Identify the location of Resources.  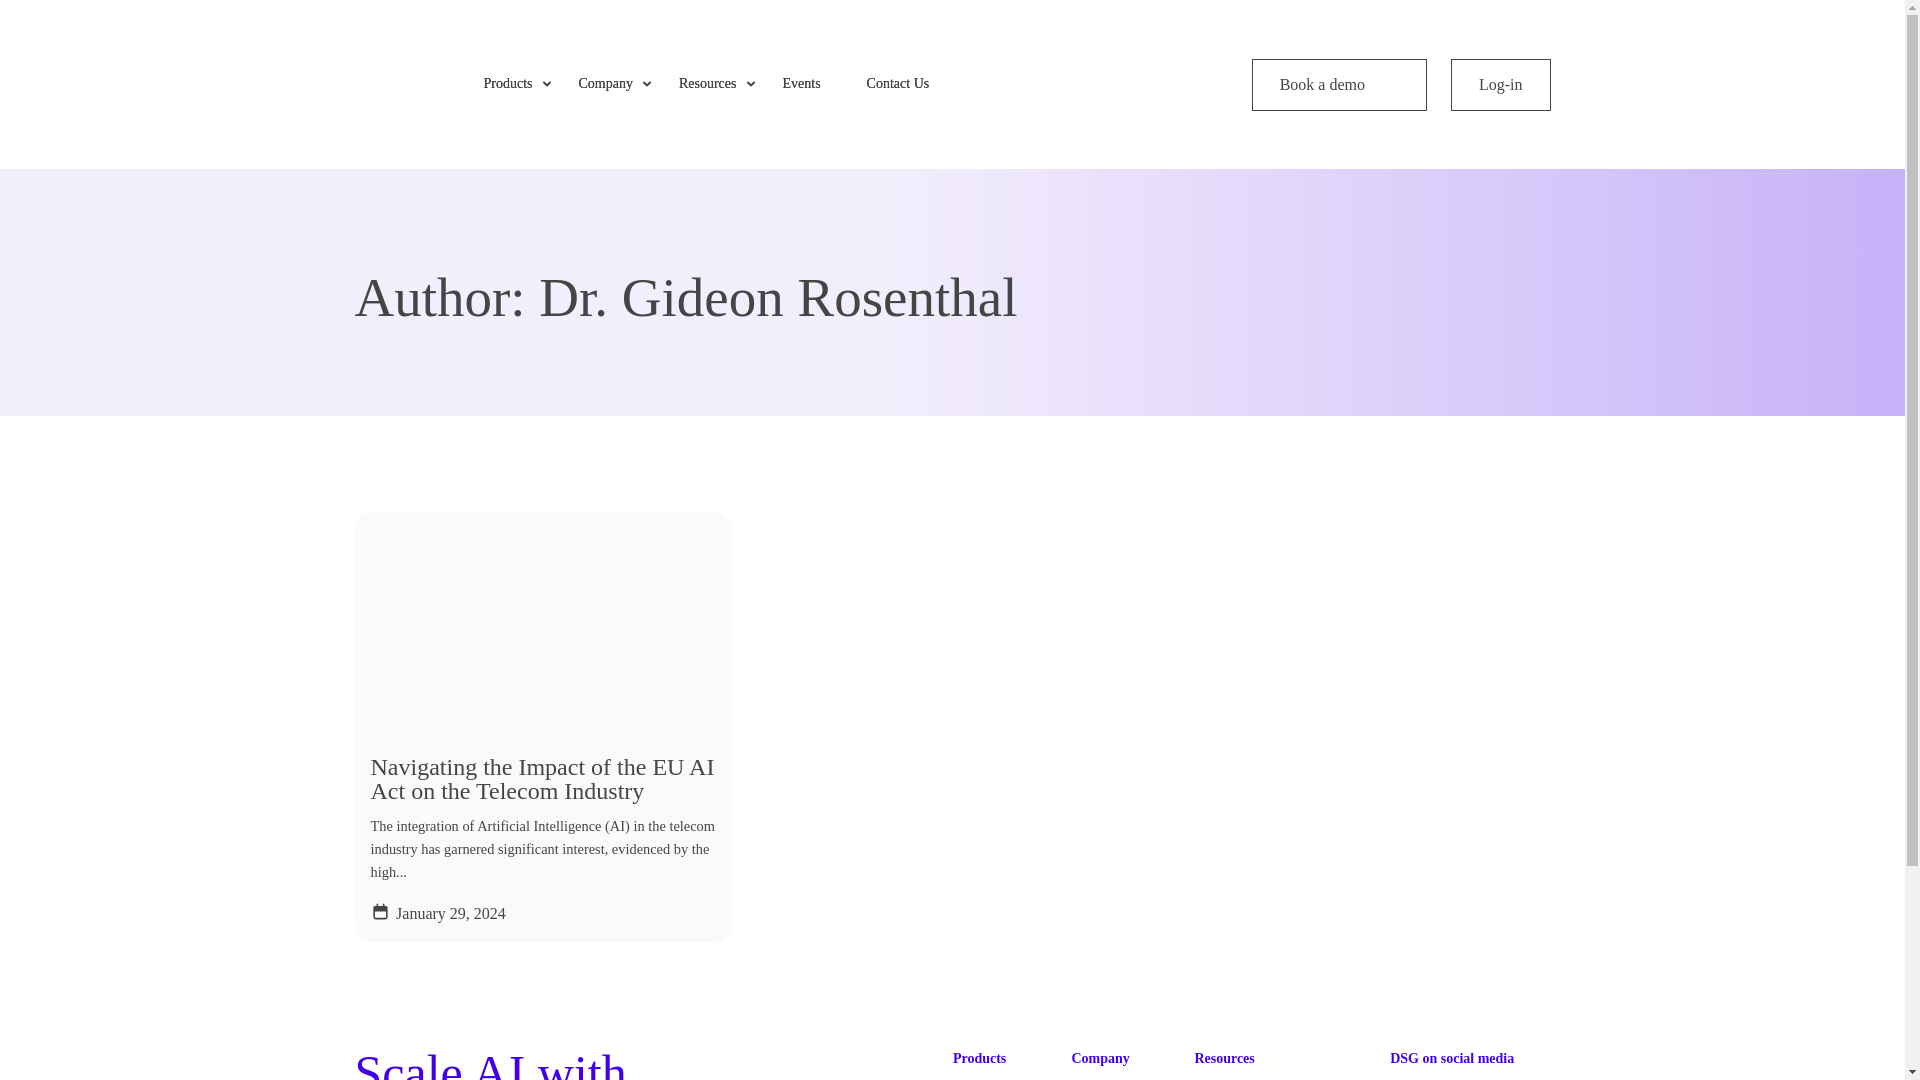
(714, 84).